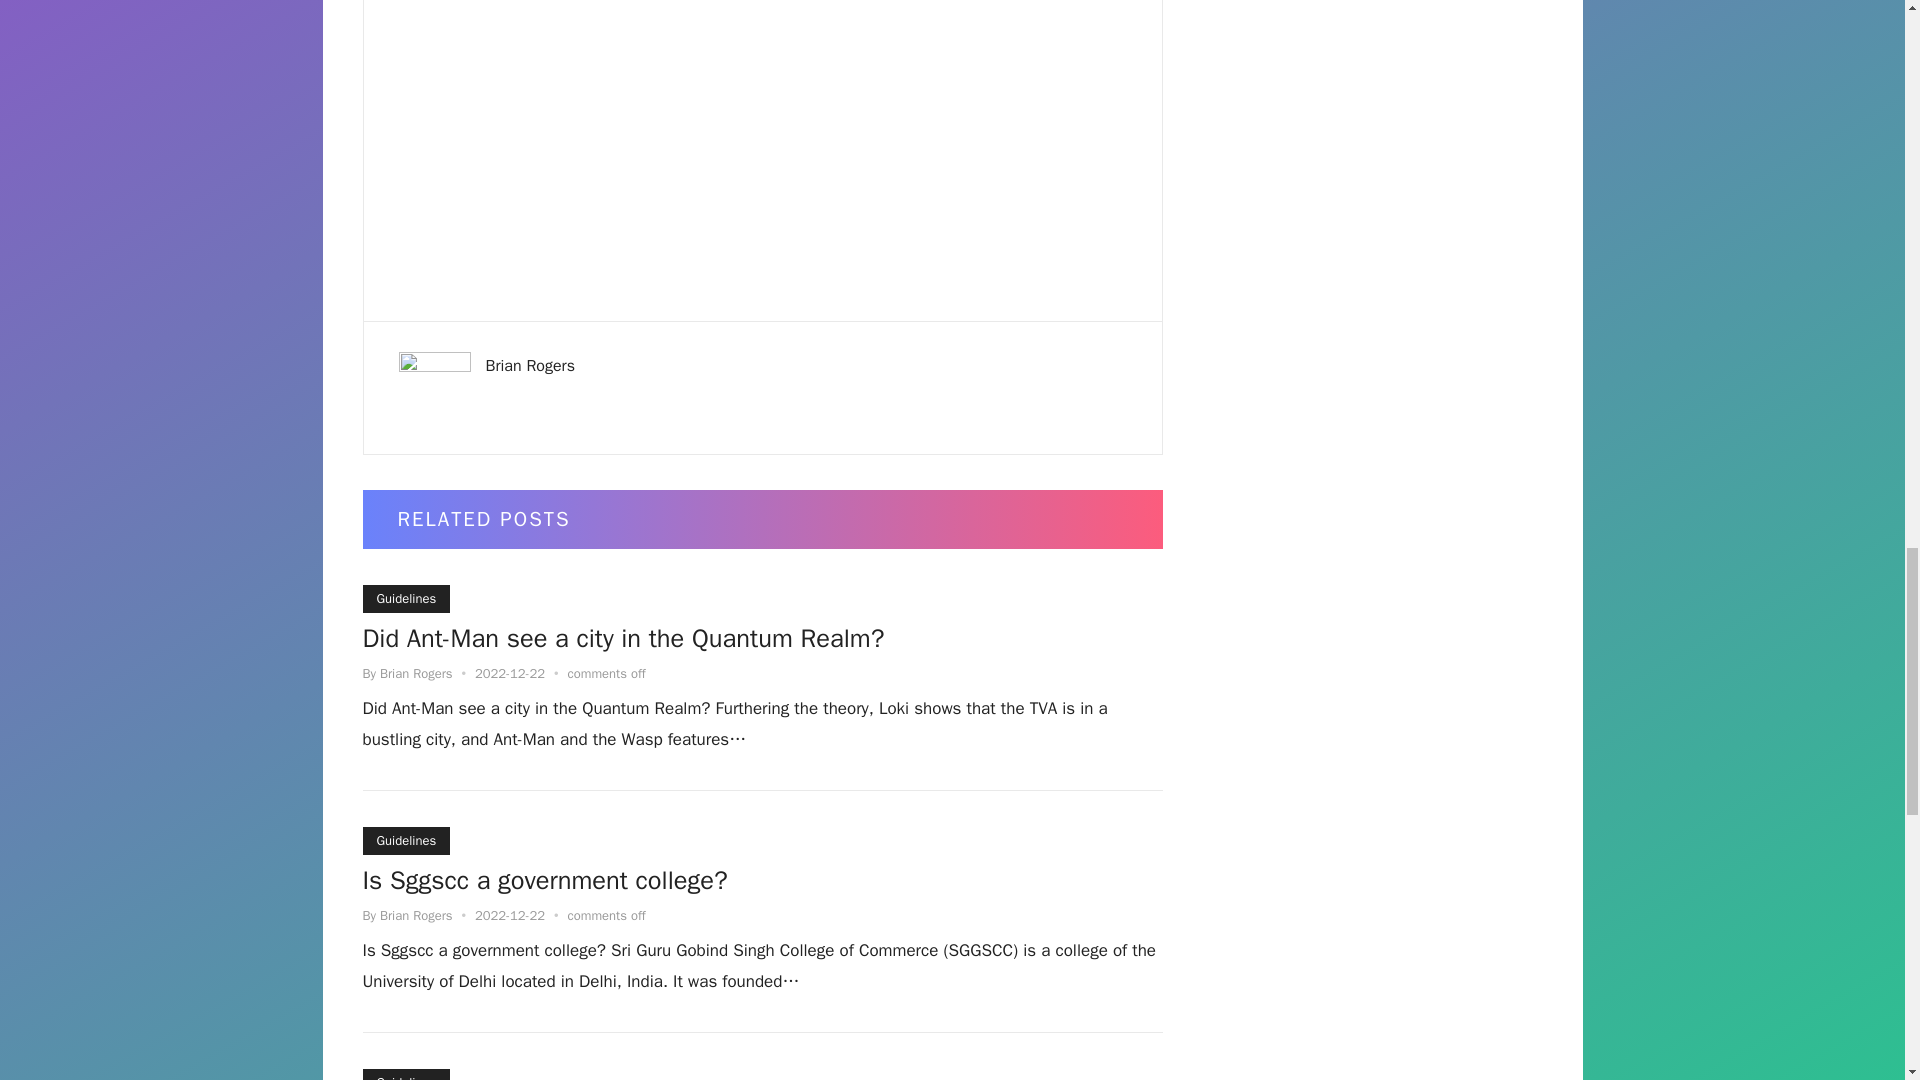  I want to click on Posts by Brian Rogers, so click(416, 916).